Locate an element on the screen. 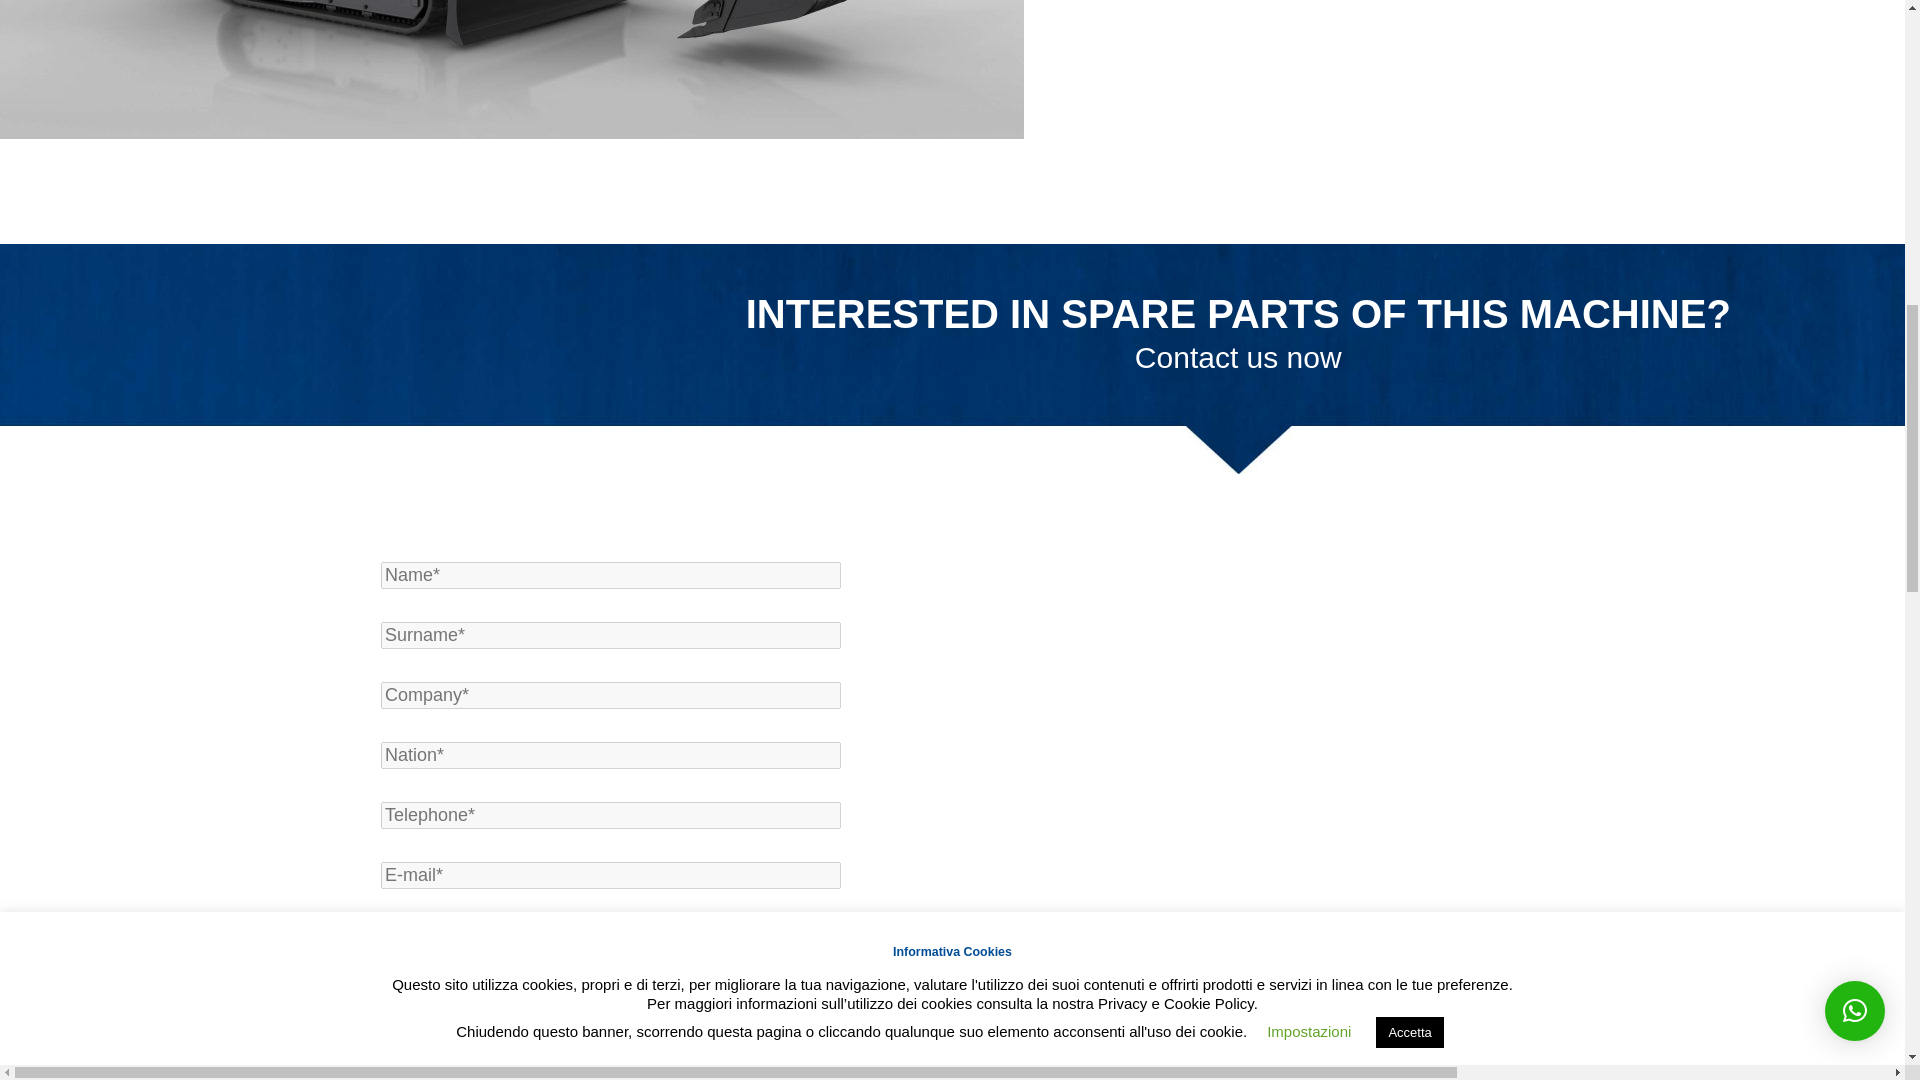 This screenshot has width=1920, height=1080. 10 is located at coordinates (436, 1052).